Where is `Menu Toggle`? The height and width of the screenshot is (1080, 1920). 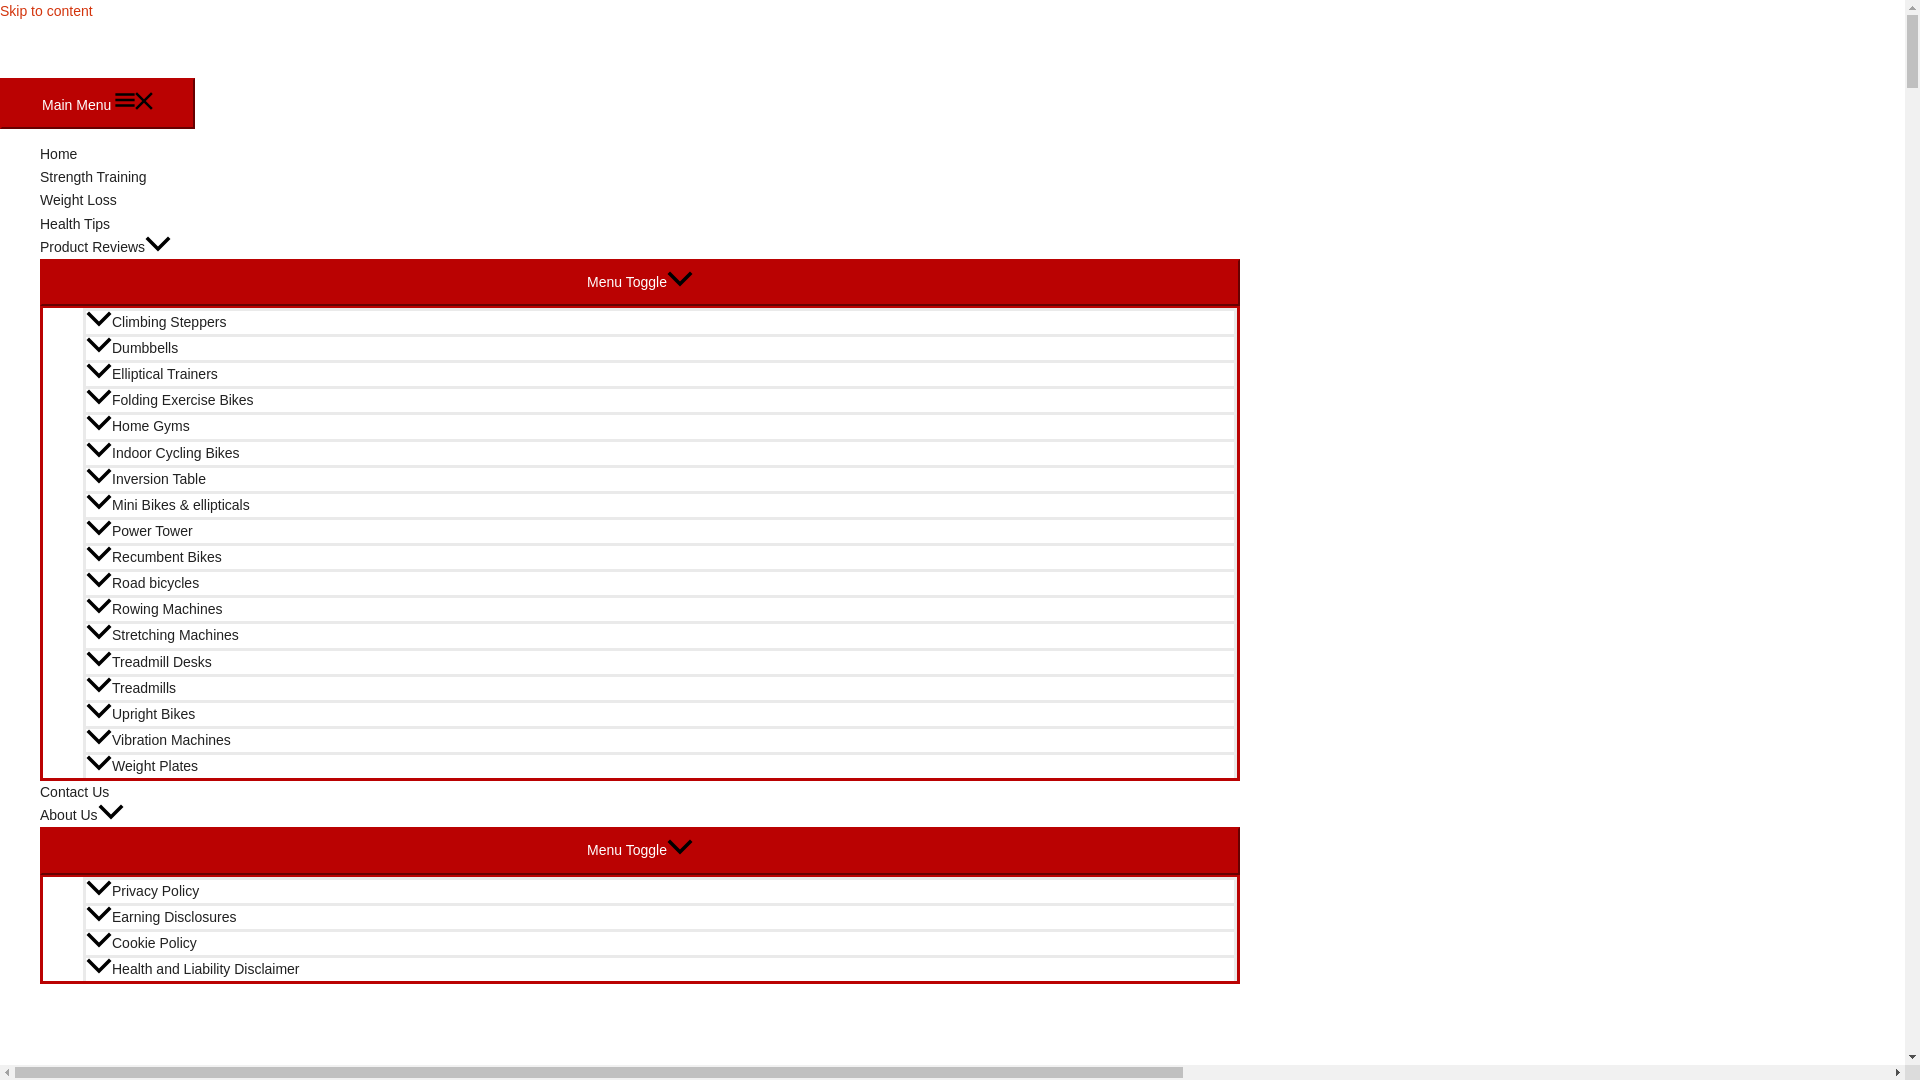 Menu Toggle is located at coordinates (640, 850).